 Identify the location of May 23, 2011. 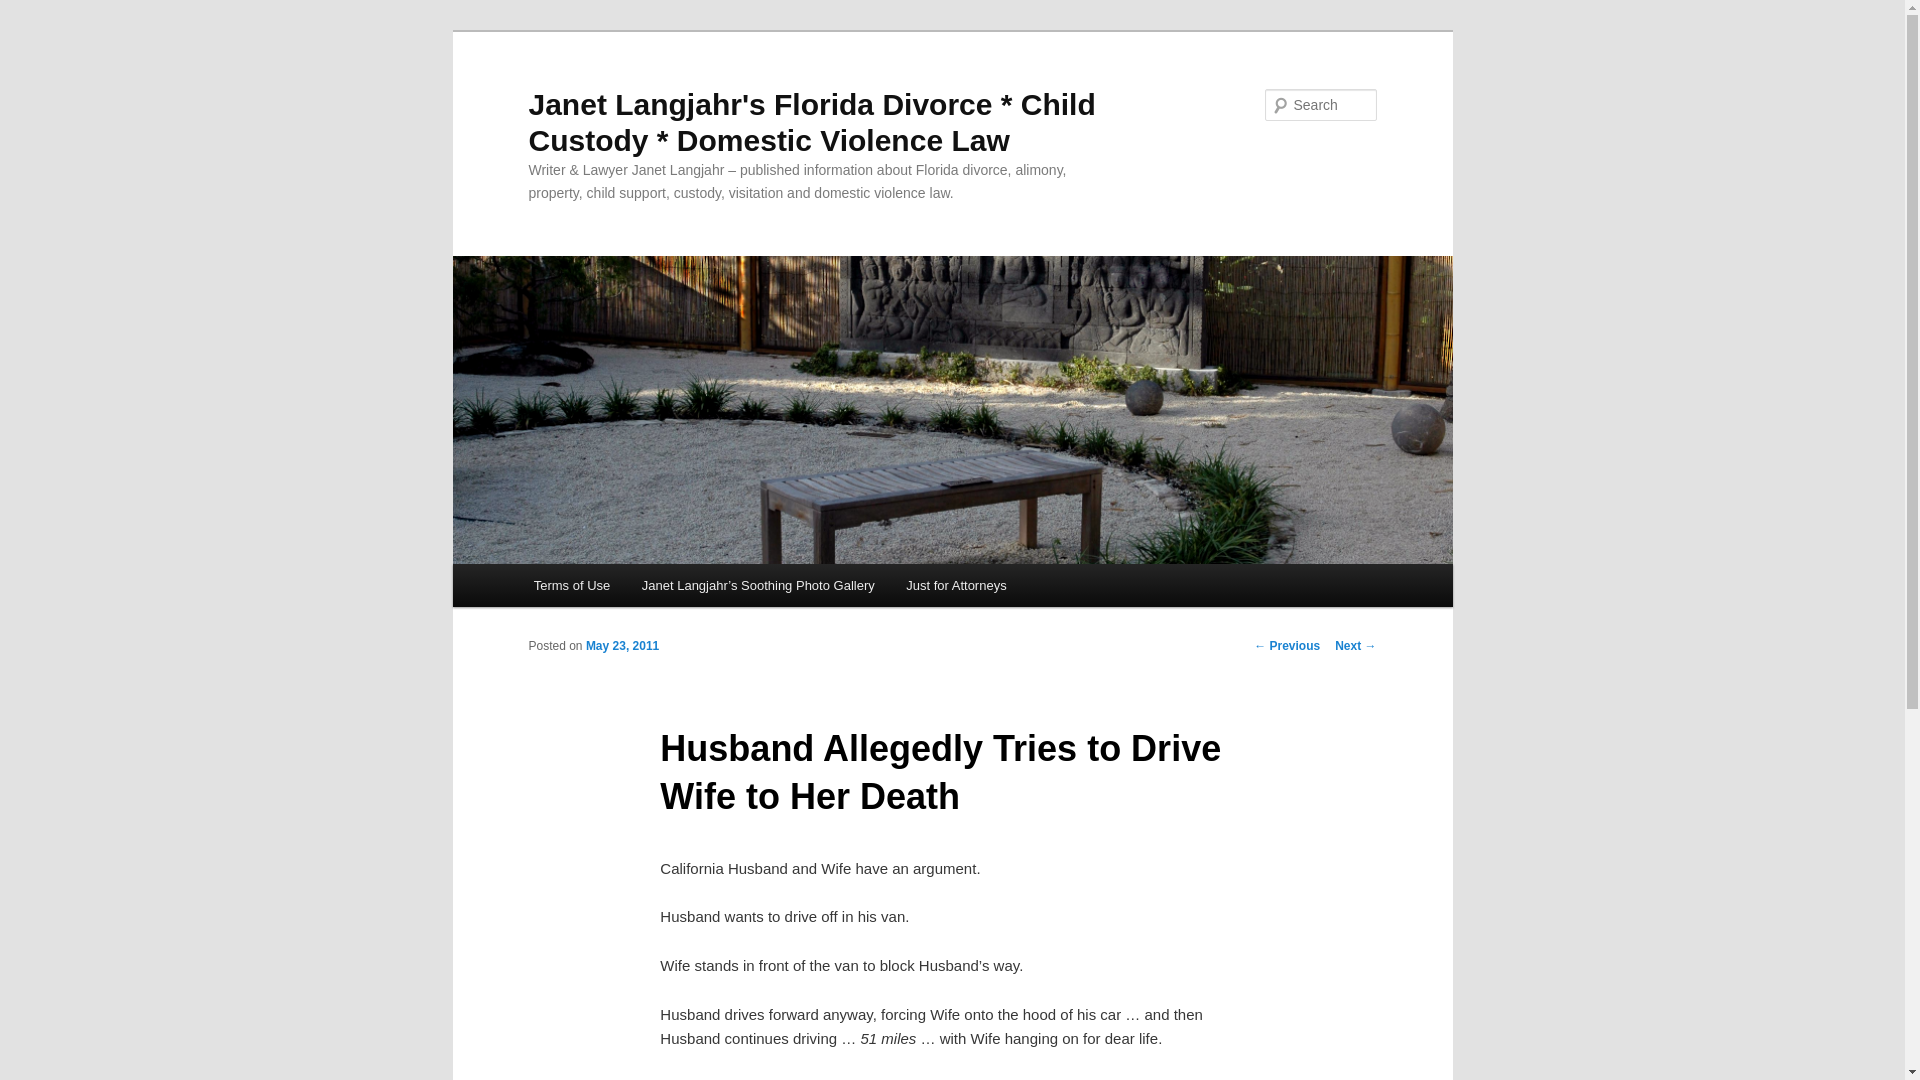
(622, 646).